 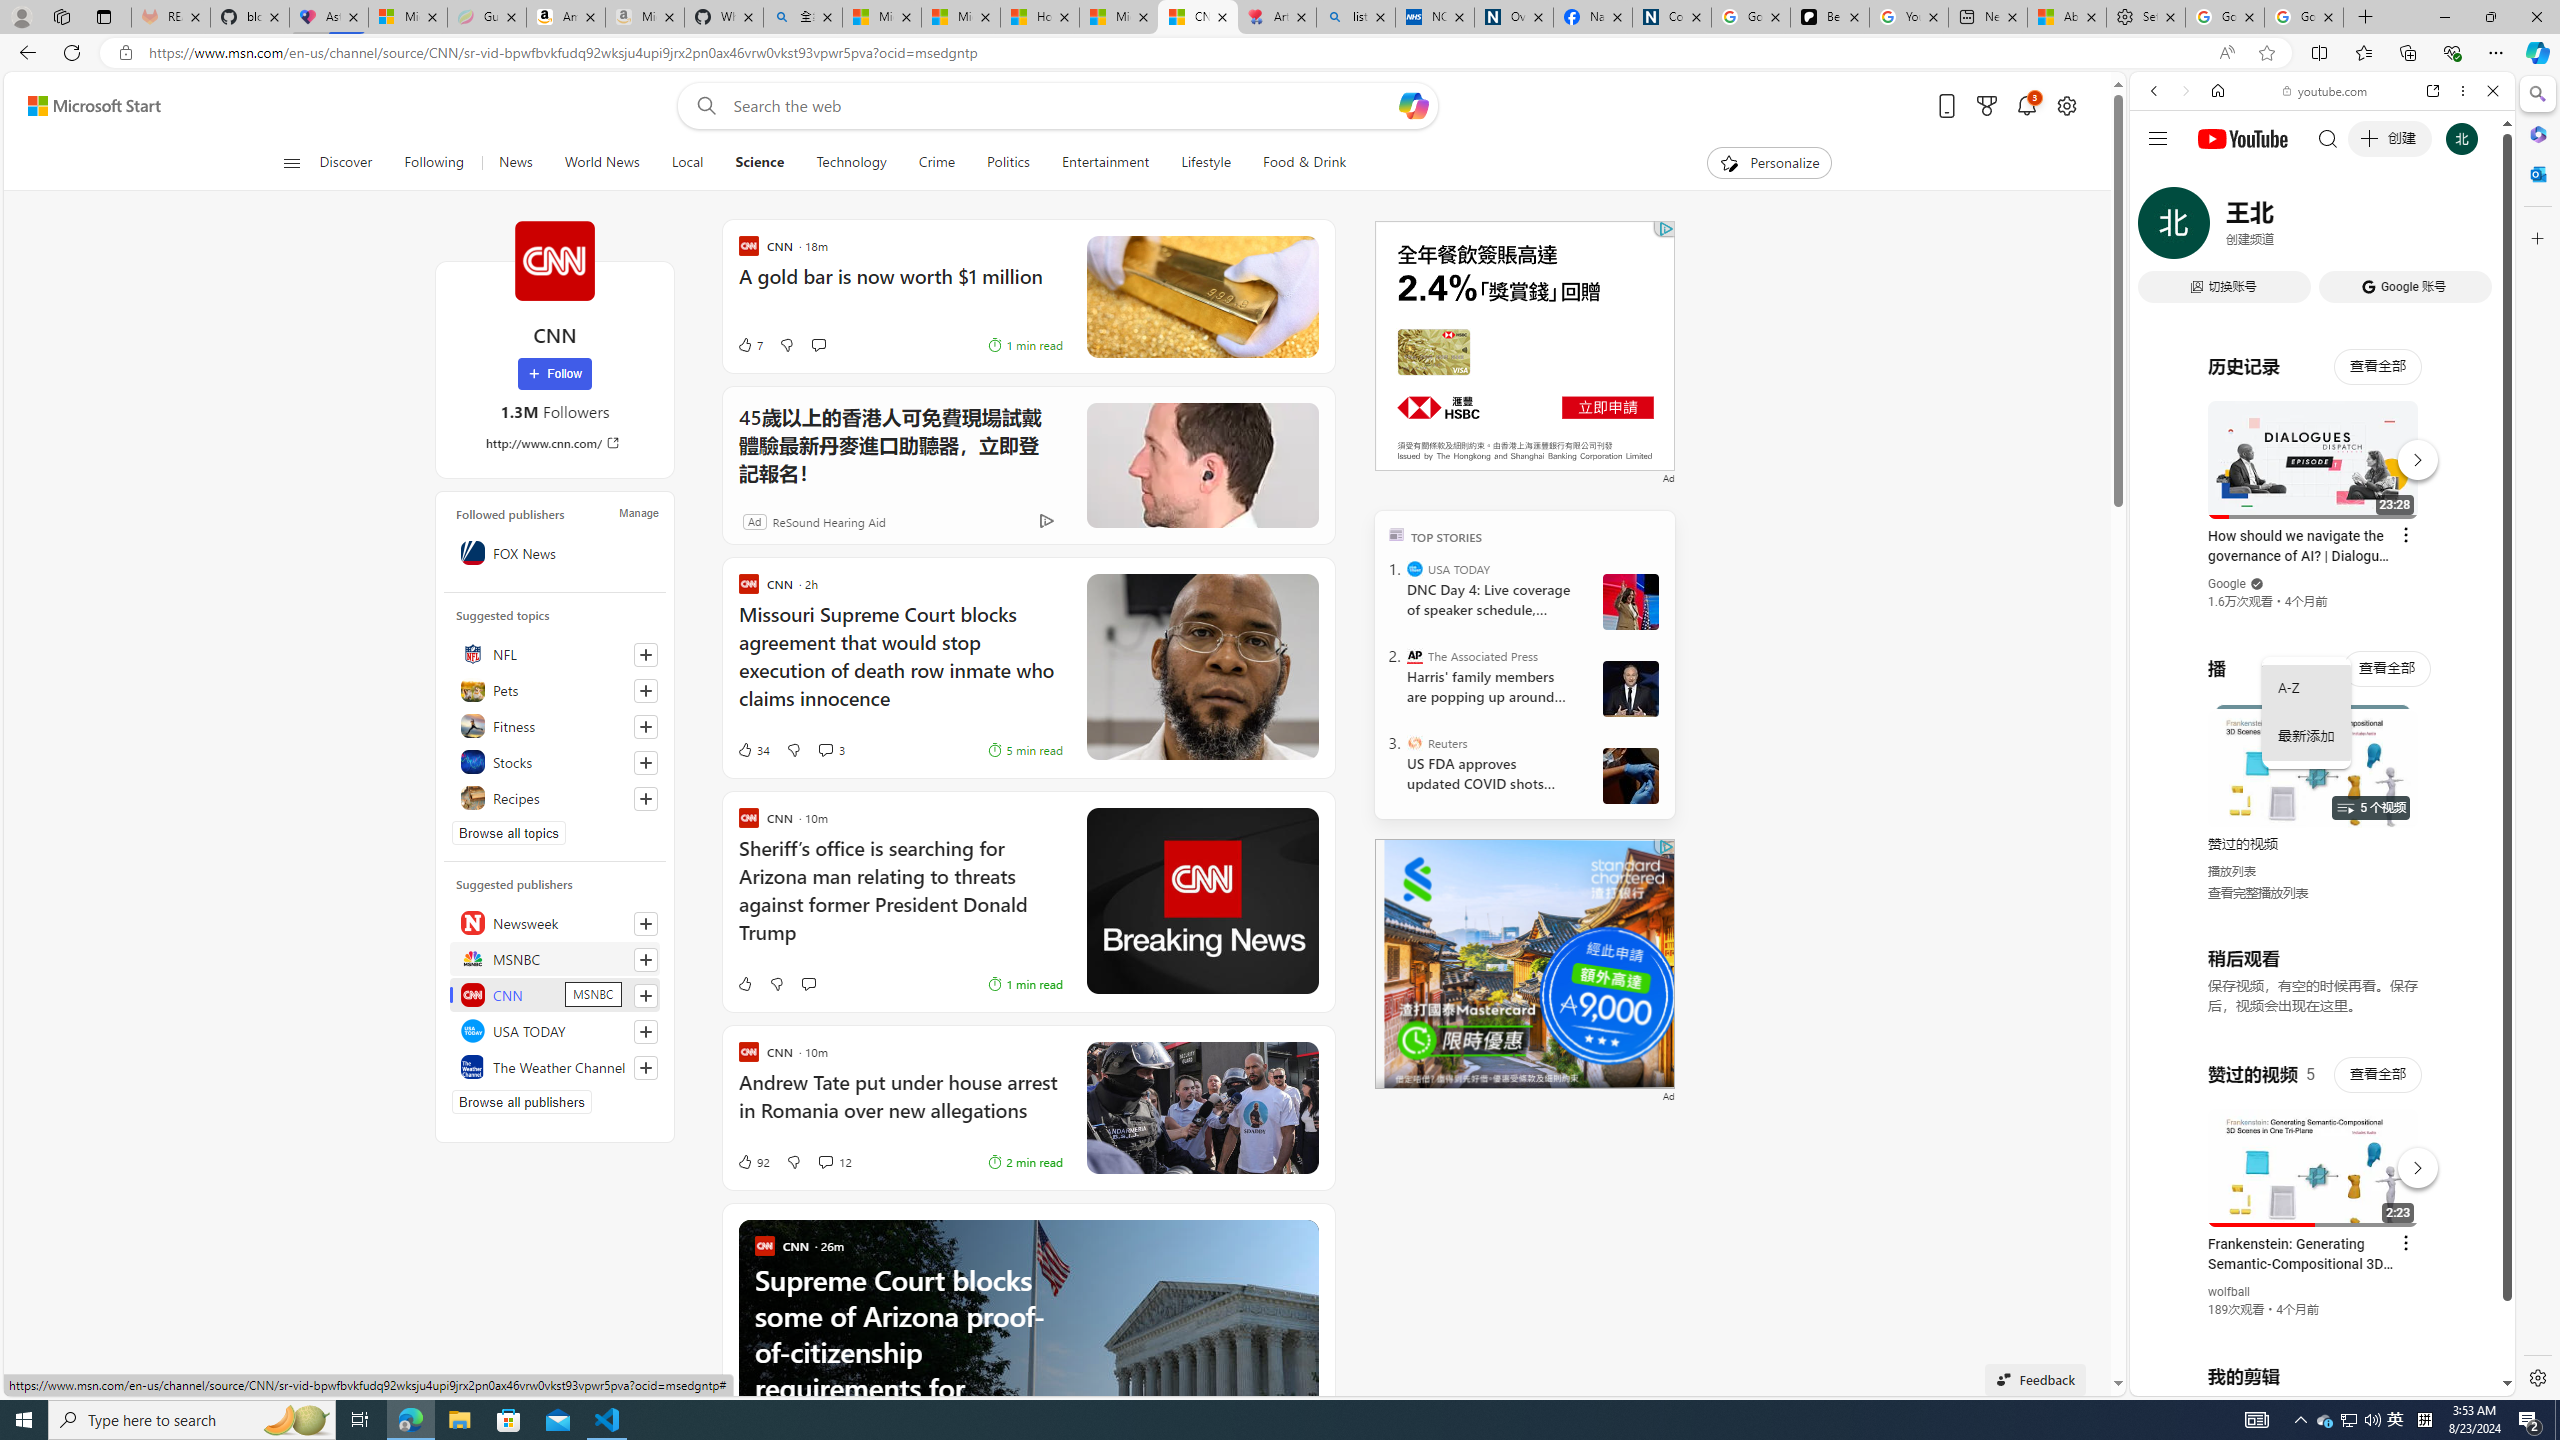 What do you see at coordinates (1062, 106) in the screenshot?
I see `Enter your search term` at bounding box center [1062, 106].